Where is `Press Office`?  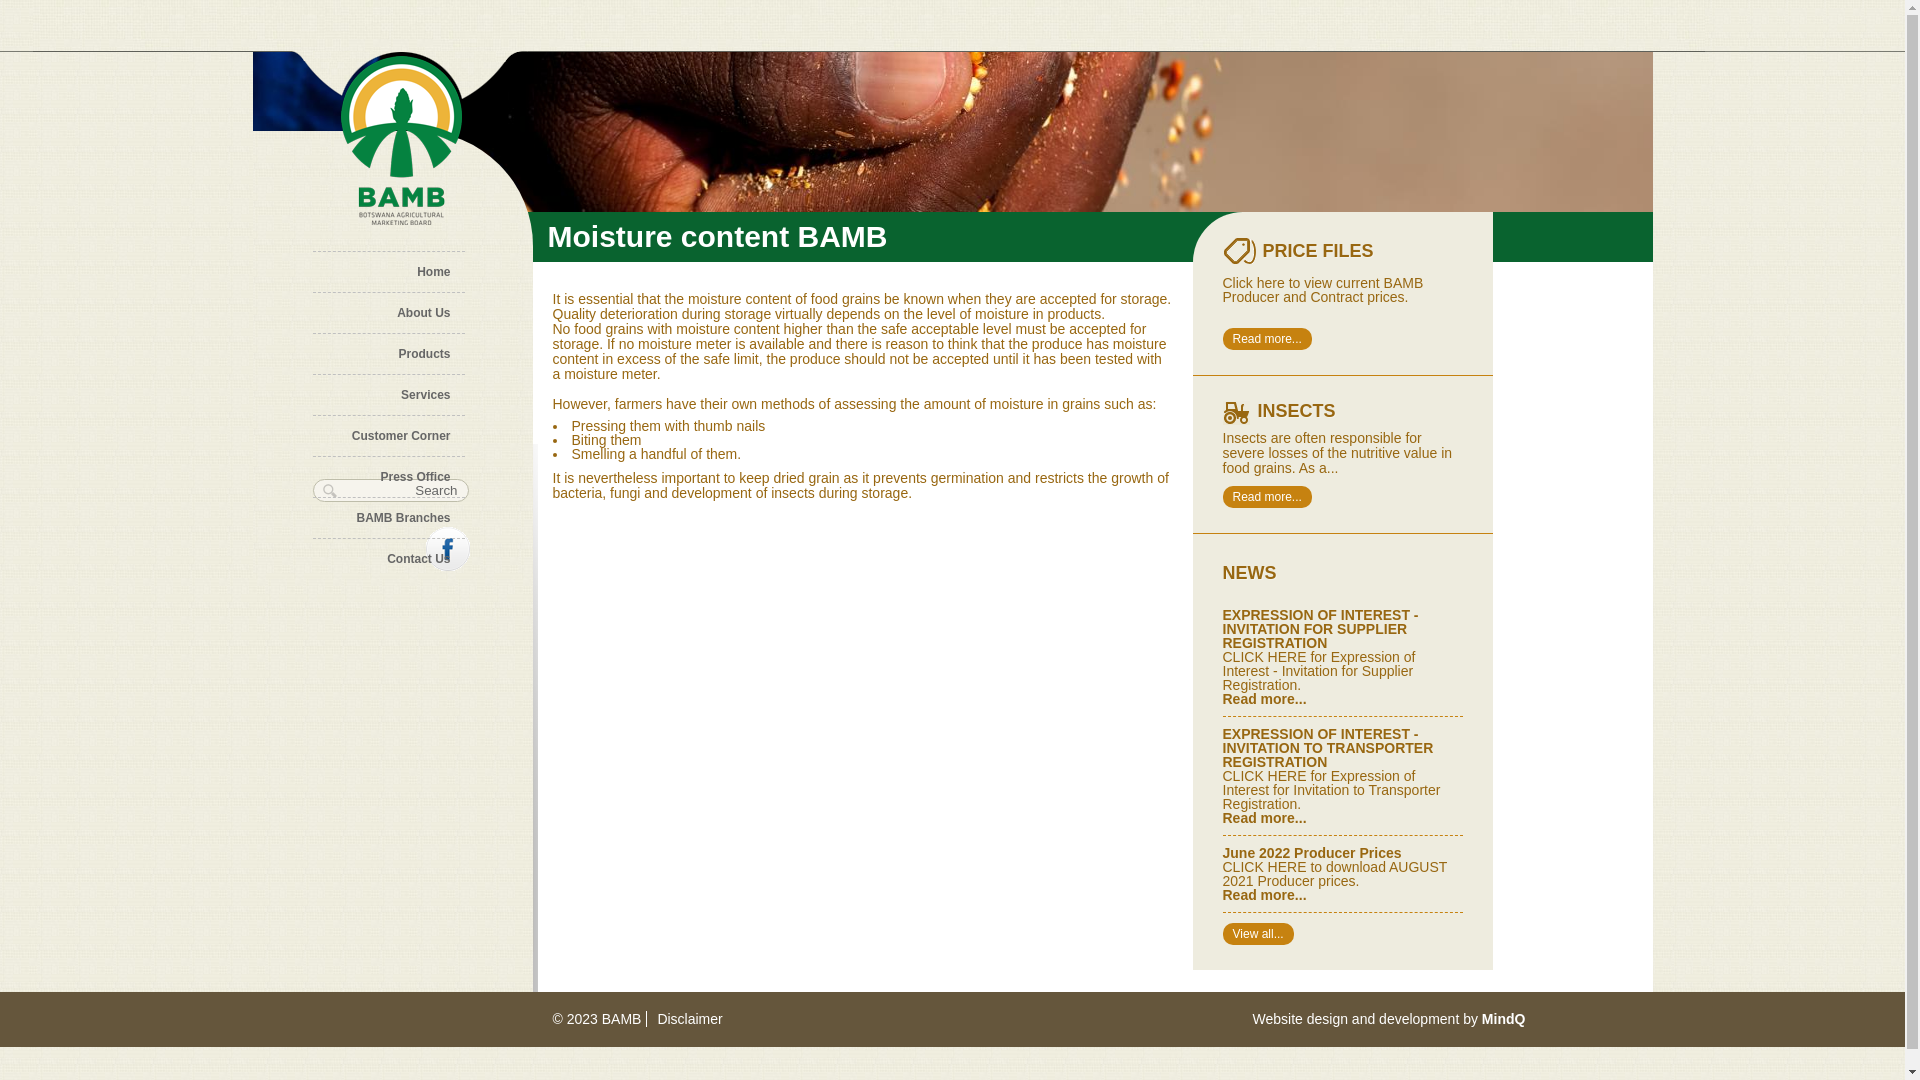 Press Office is located at coordinates (388, 477).